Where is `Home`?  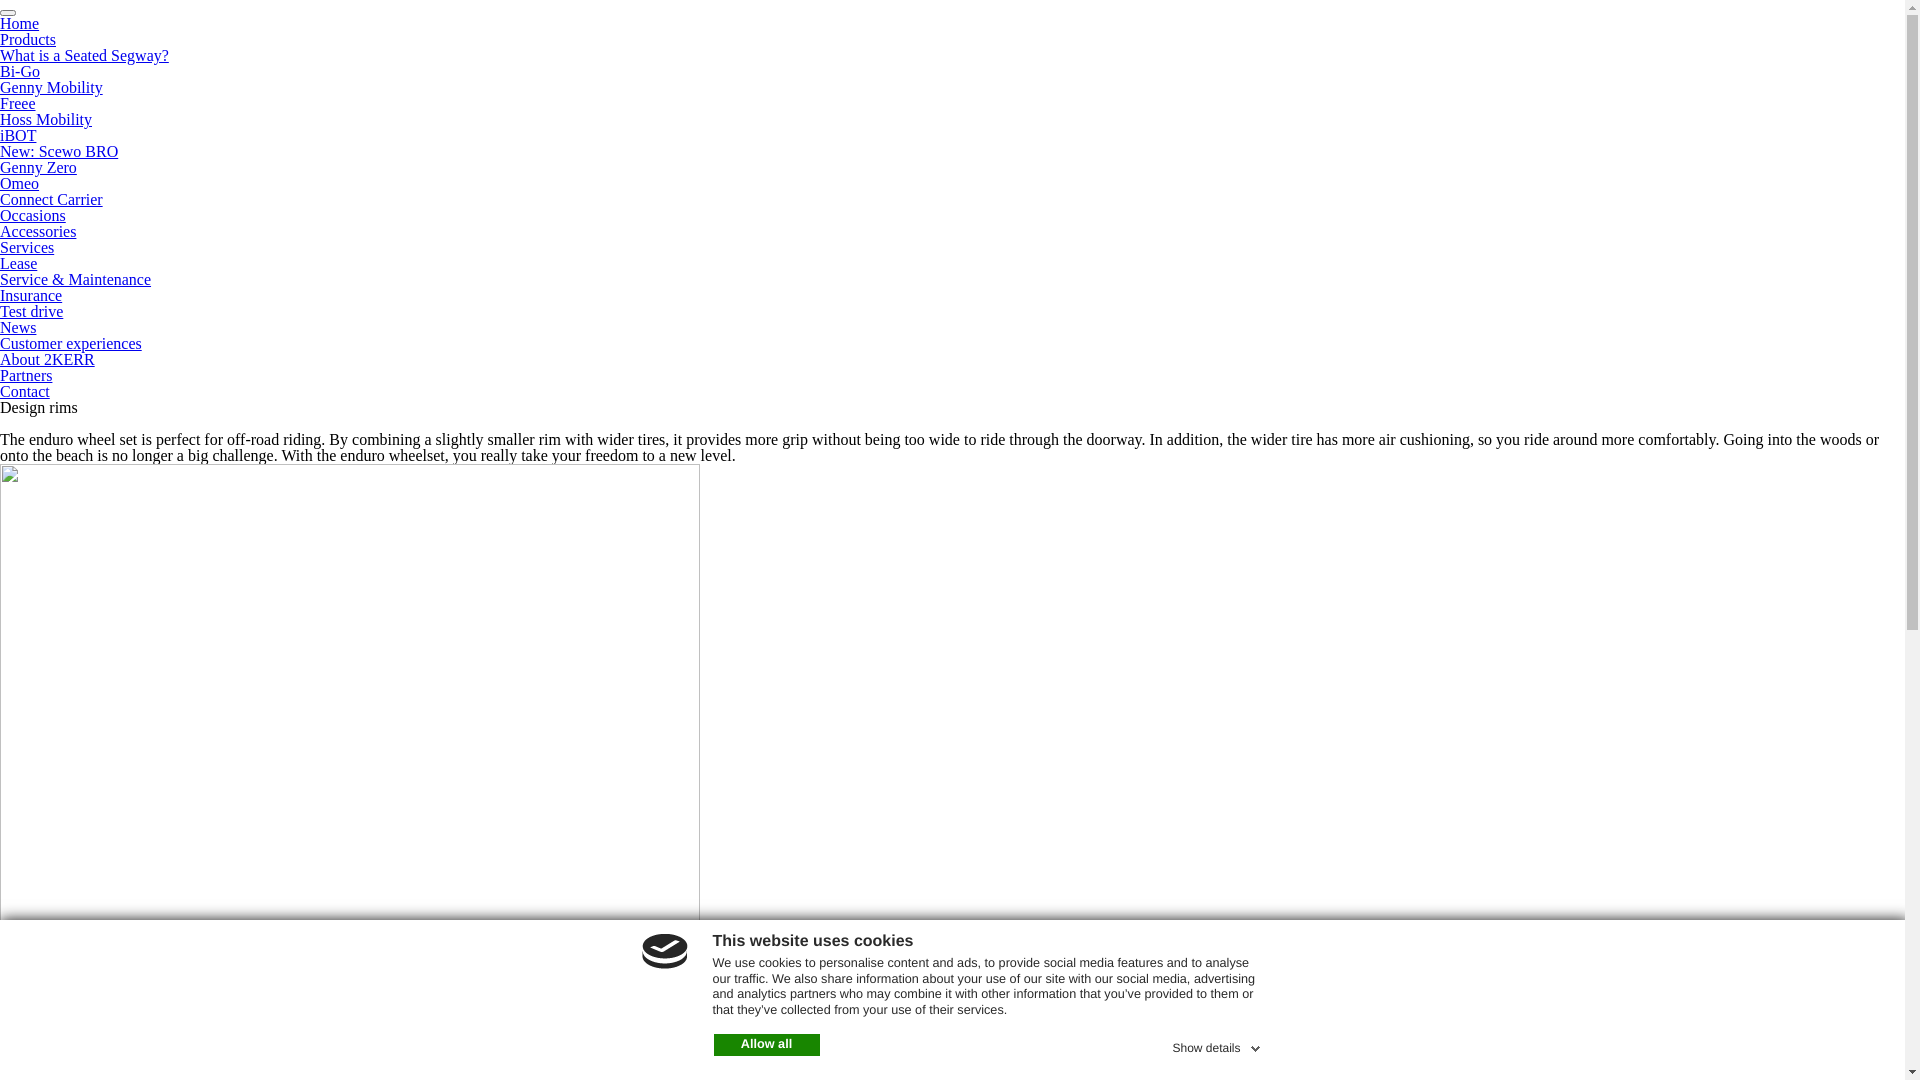 Home is located at coordinates (20, 24).